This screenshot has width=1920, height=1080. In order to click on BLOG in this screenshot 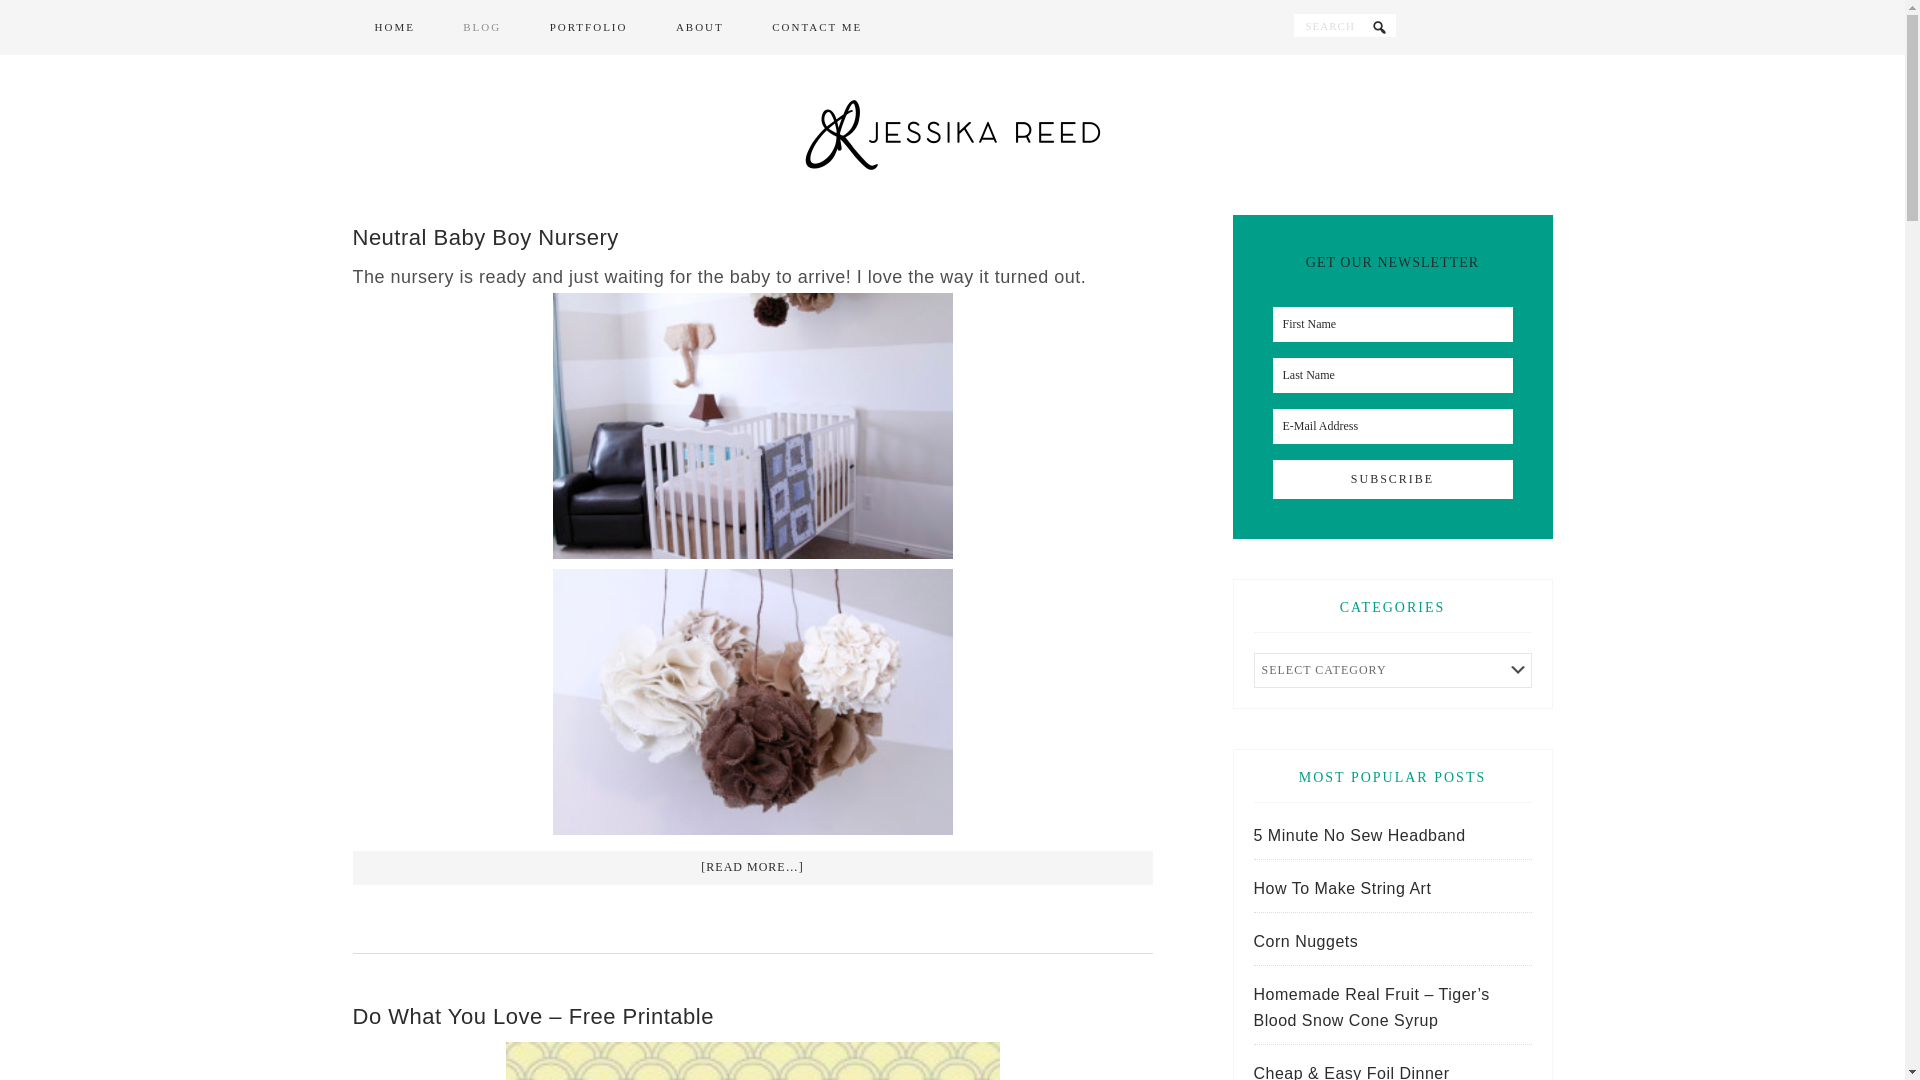, I will do `click(482, 28)`.